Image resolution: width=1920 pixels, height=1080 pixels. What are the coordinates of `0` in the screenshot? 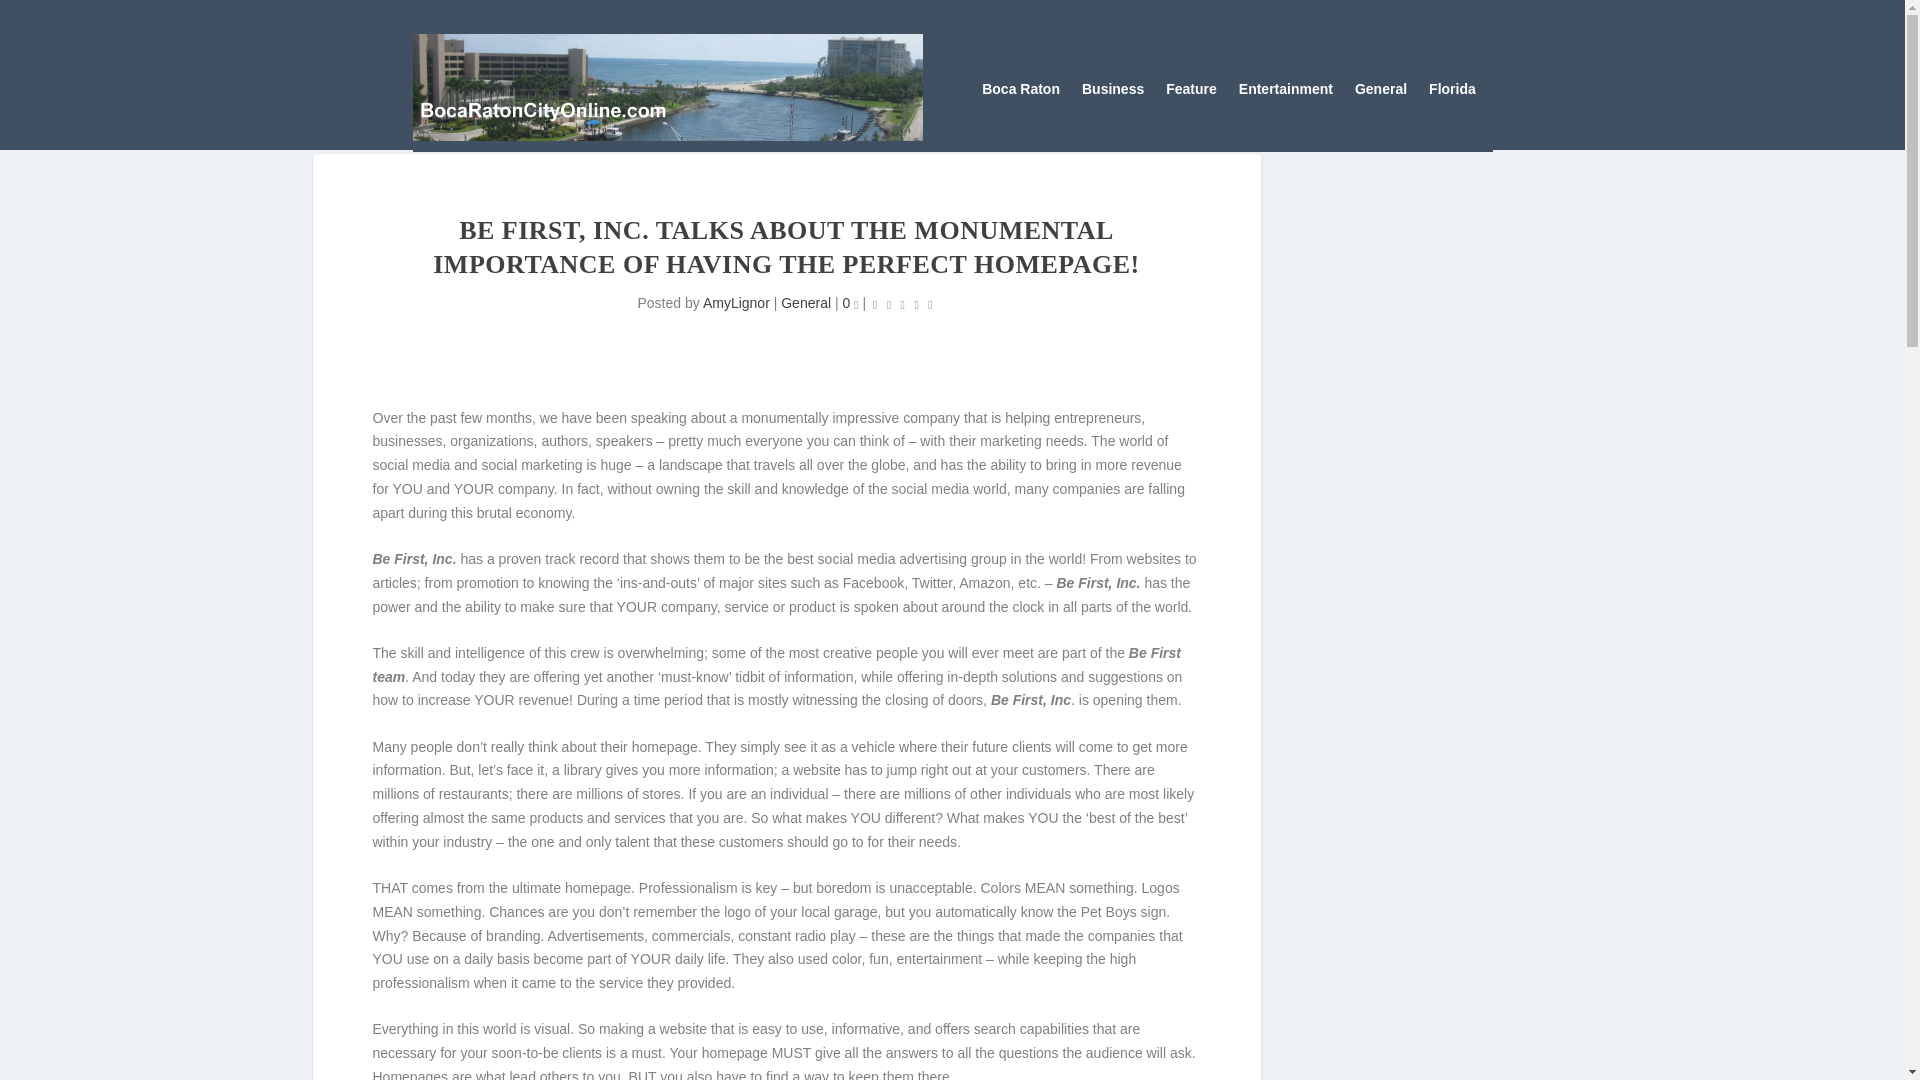 It's located at (850, 302).